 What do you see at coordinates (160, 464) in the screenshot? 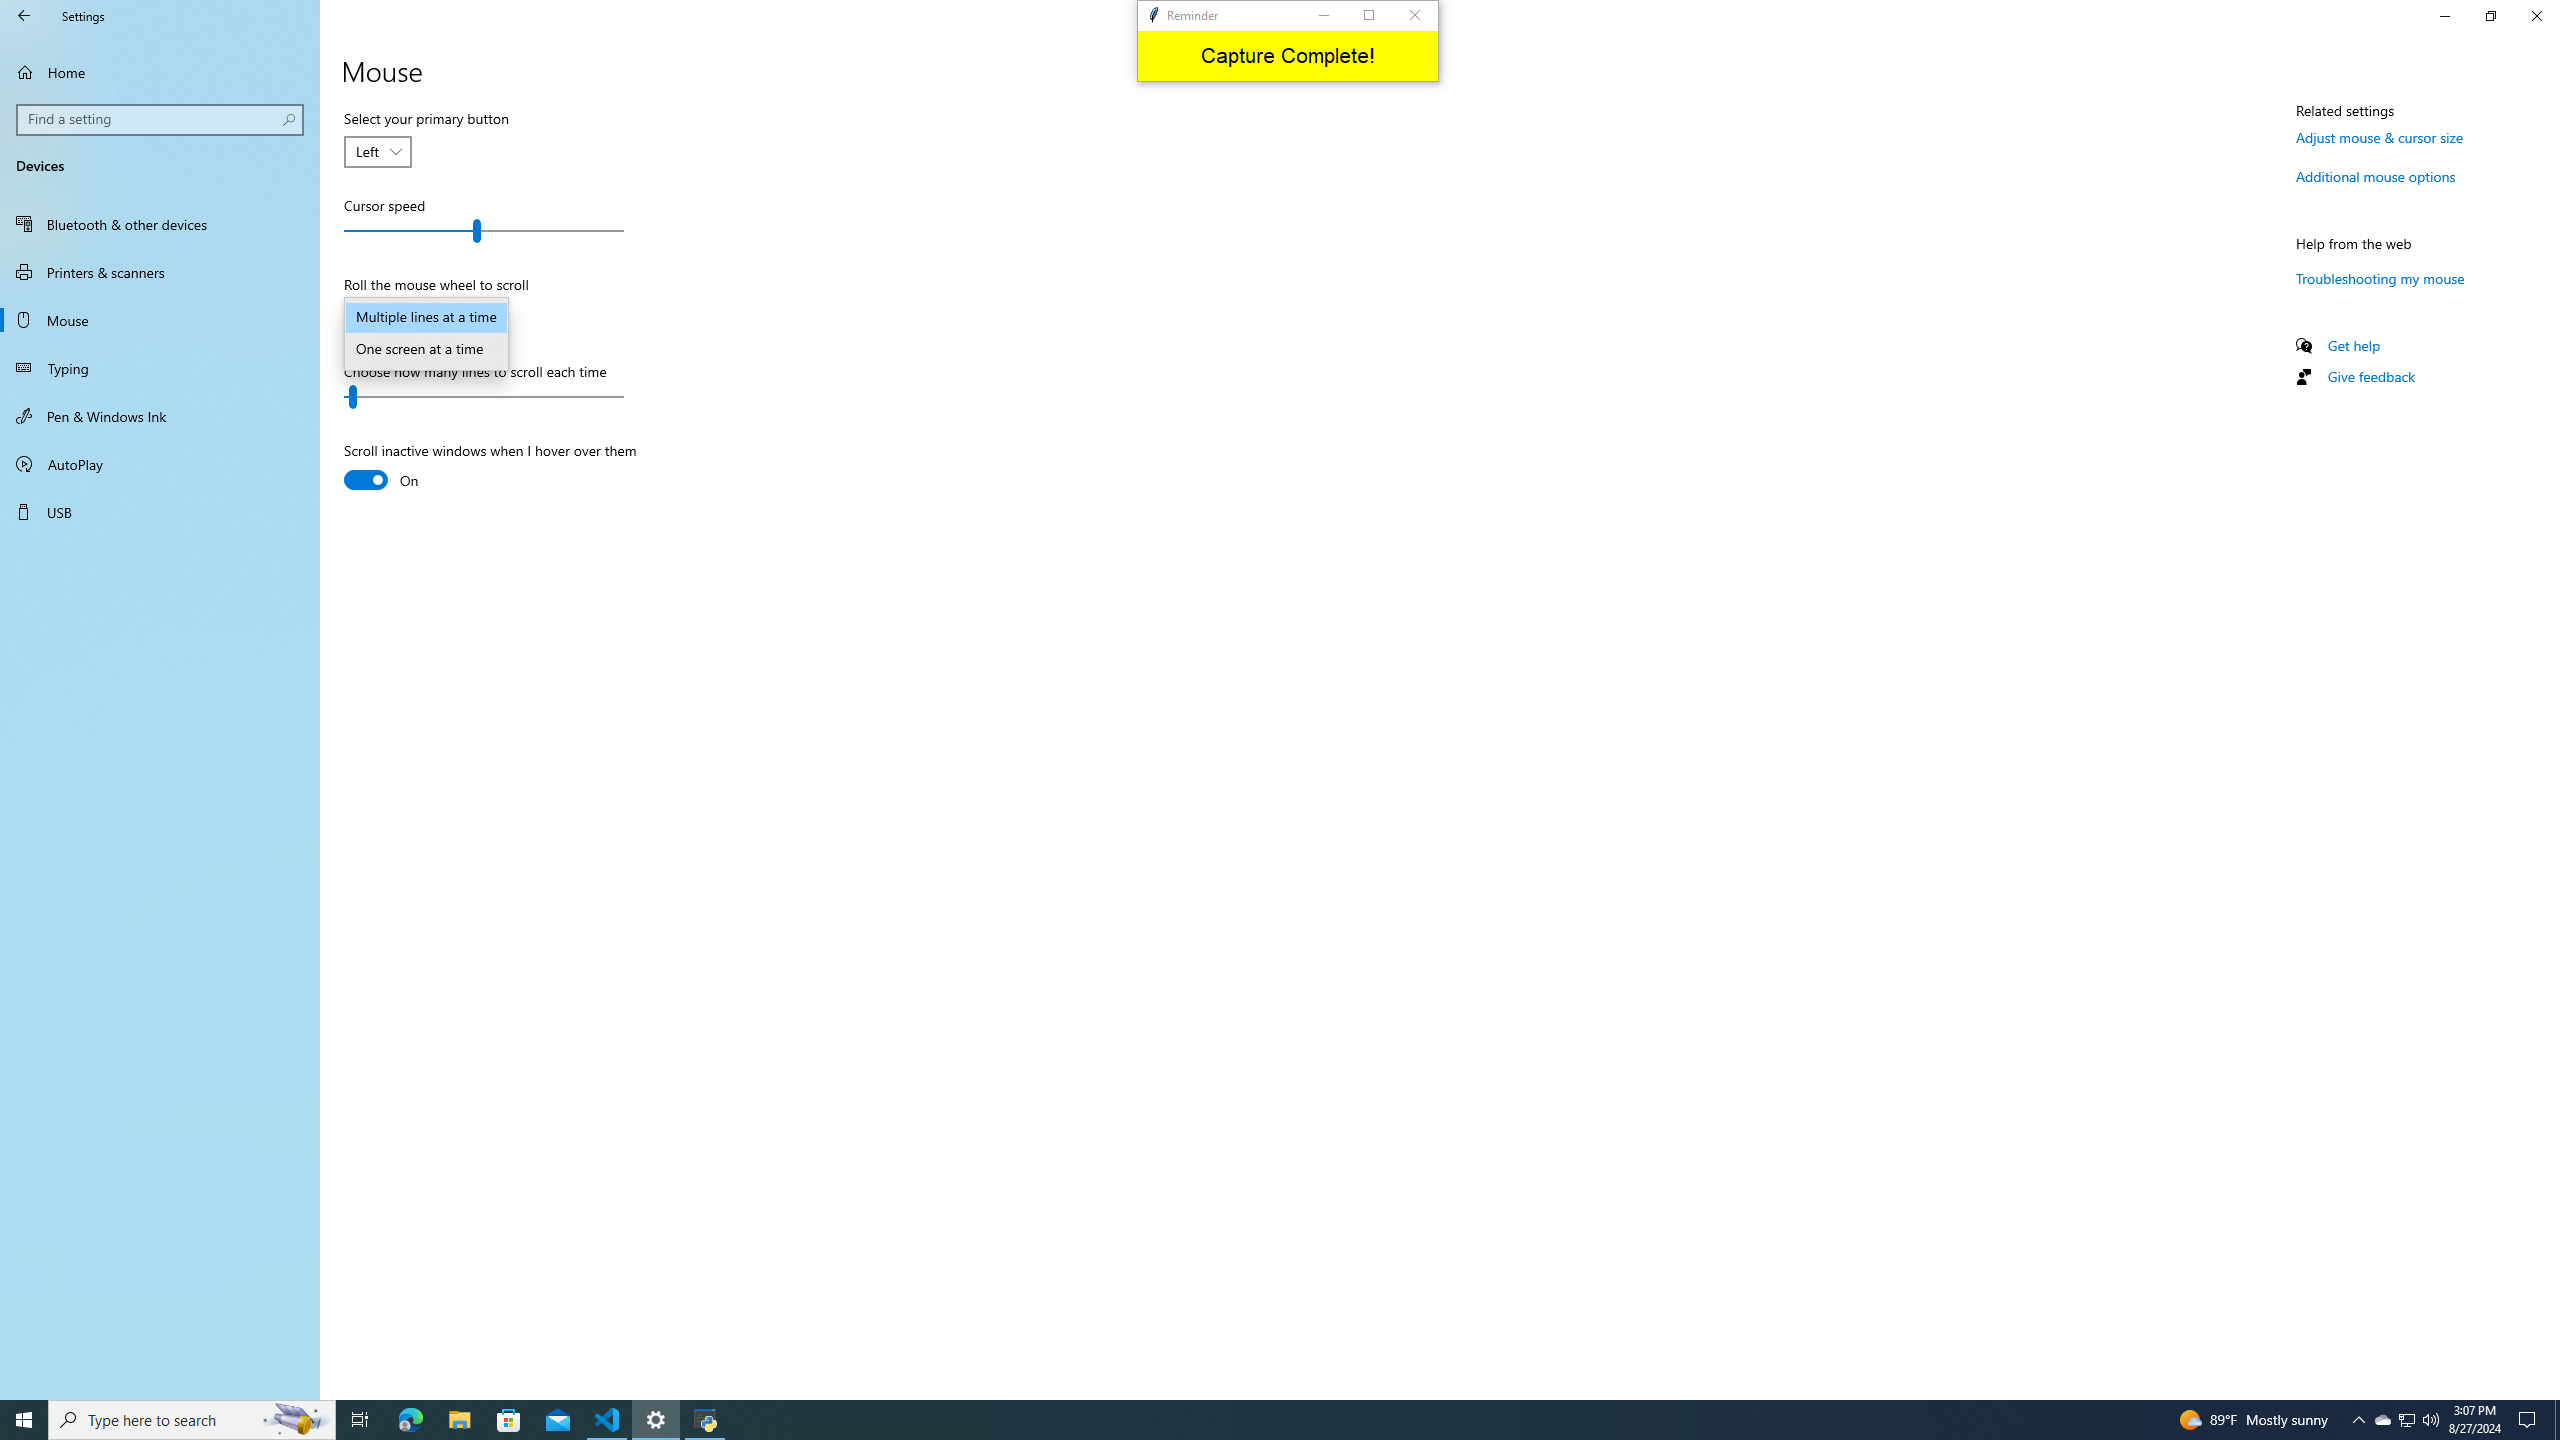
I see `AutoPlay` at bounding box center [160, 464].